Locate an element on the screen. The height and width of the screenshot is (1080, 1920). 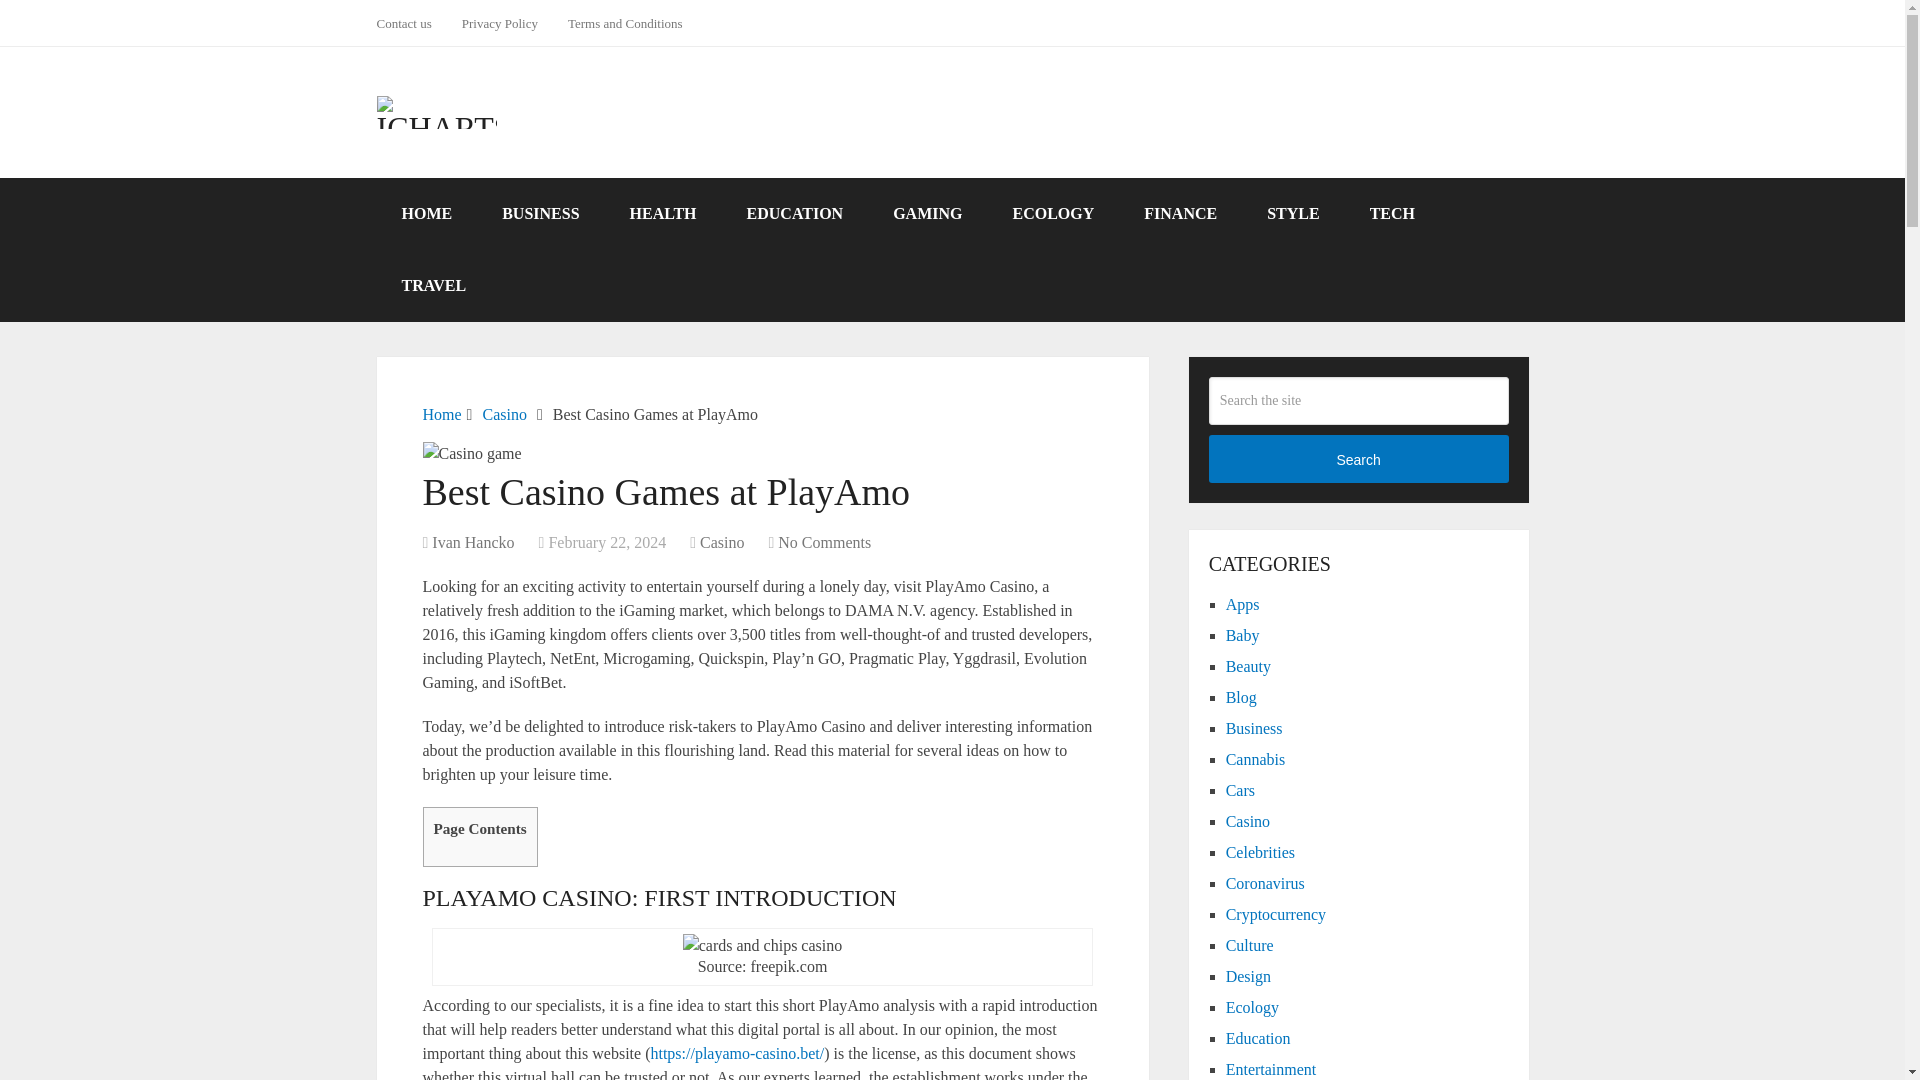
View all posts in Casino is located at coordinates (722, 542).